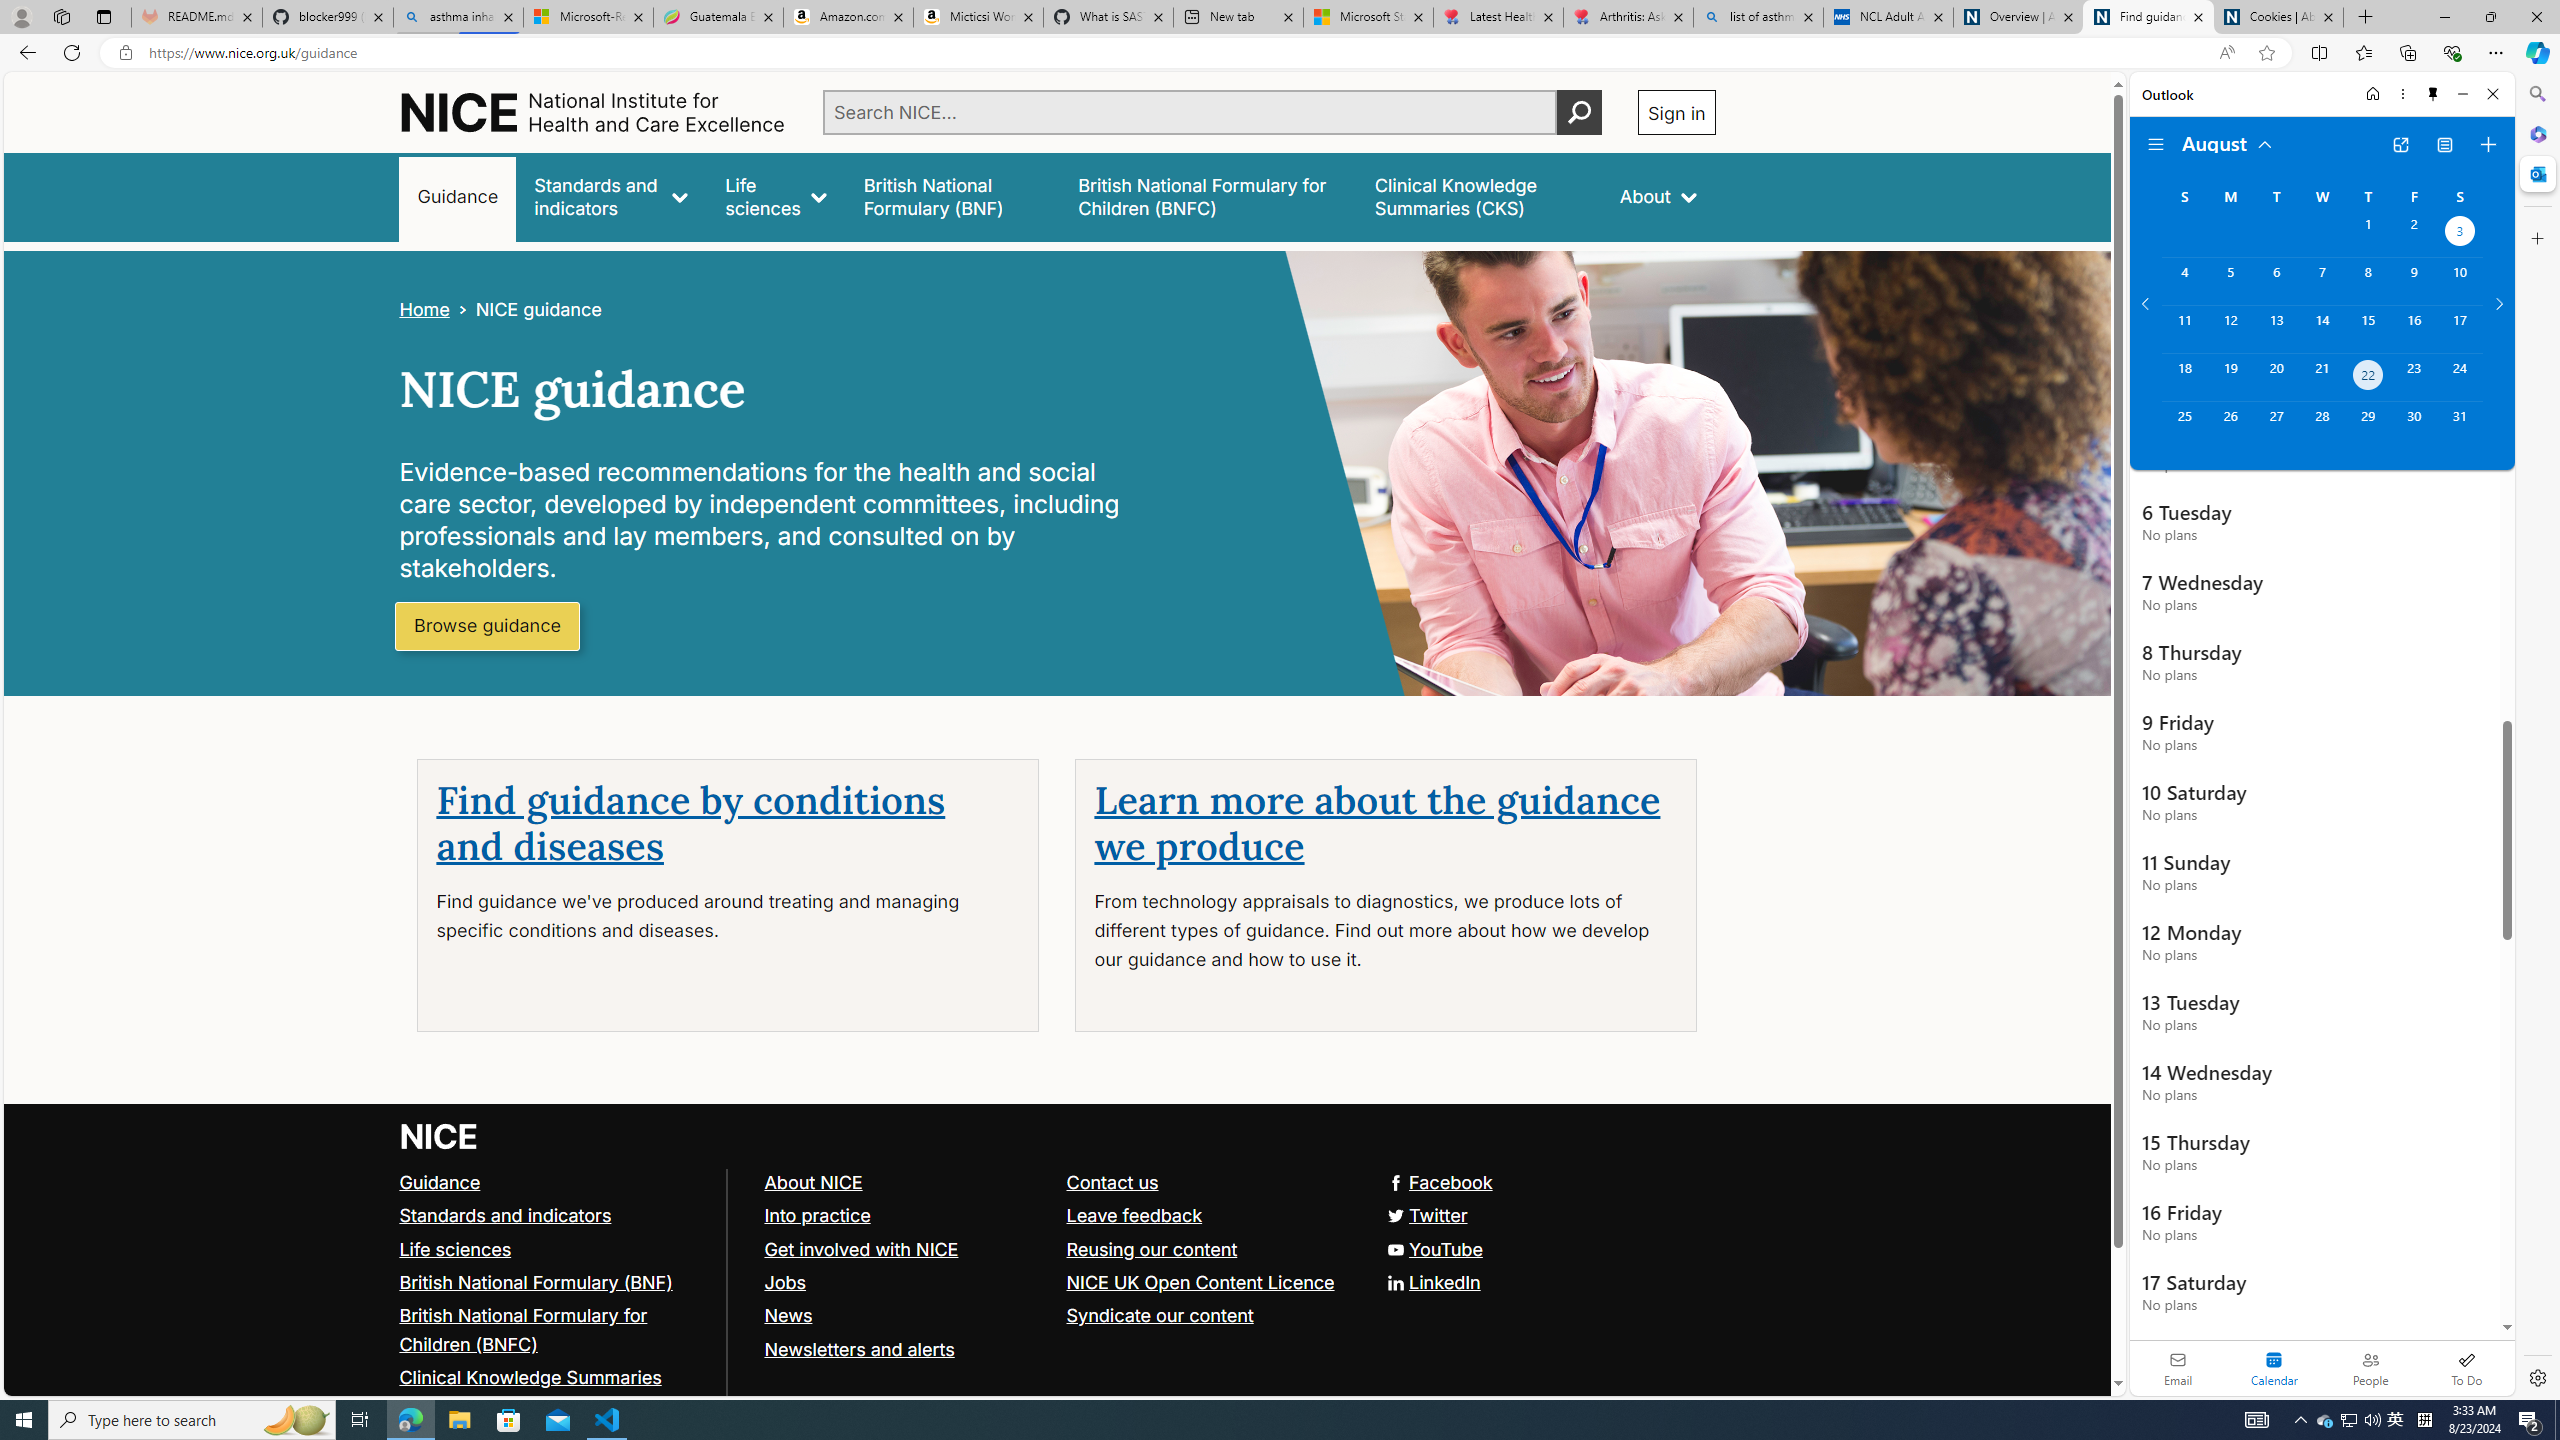  What do you see at coordinates (2275, 425) in the screenshot?
I see `Tuesday, August 27, 2024. ` at bounding box center [2275, 425].